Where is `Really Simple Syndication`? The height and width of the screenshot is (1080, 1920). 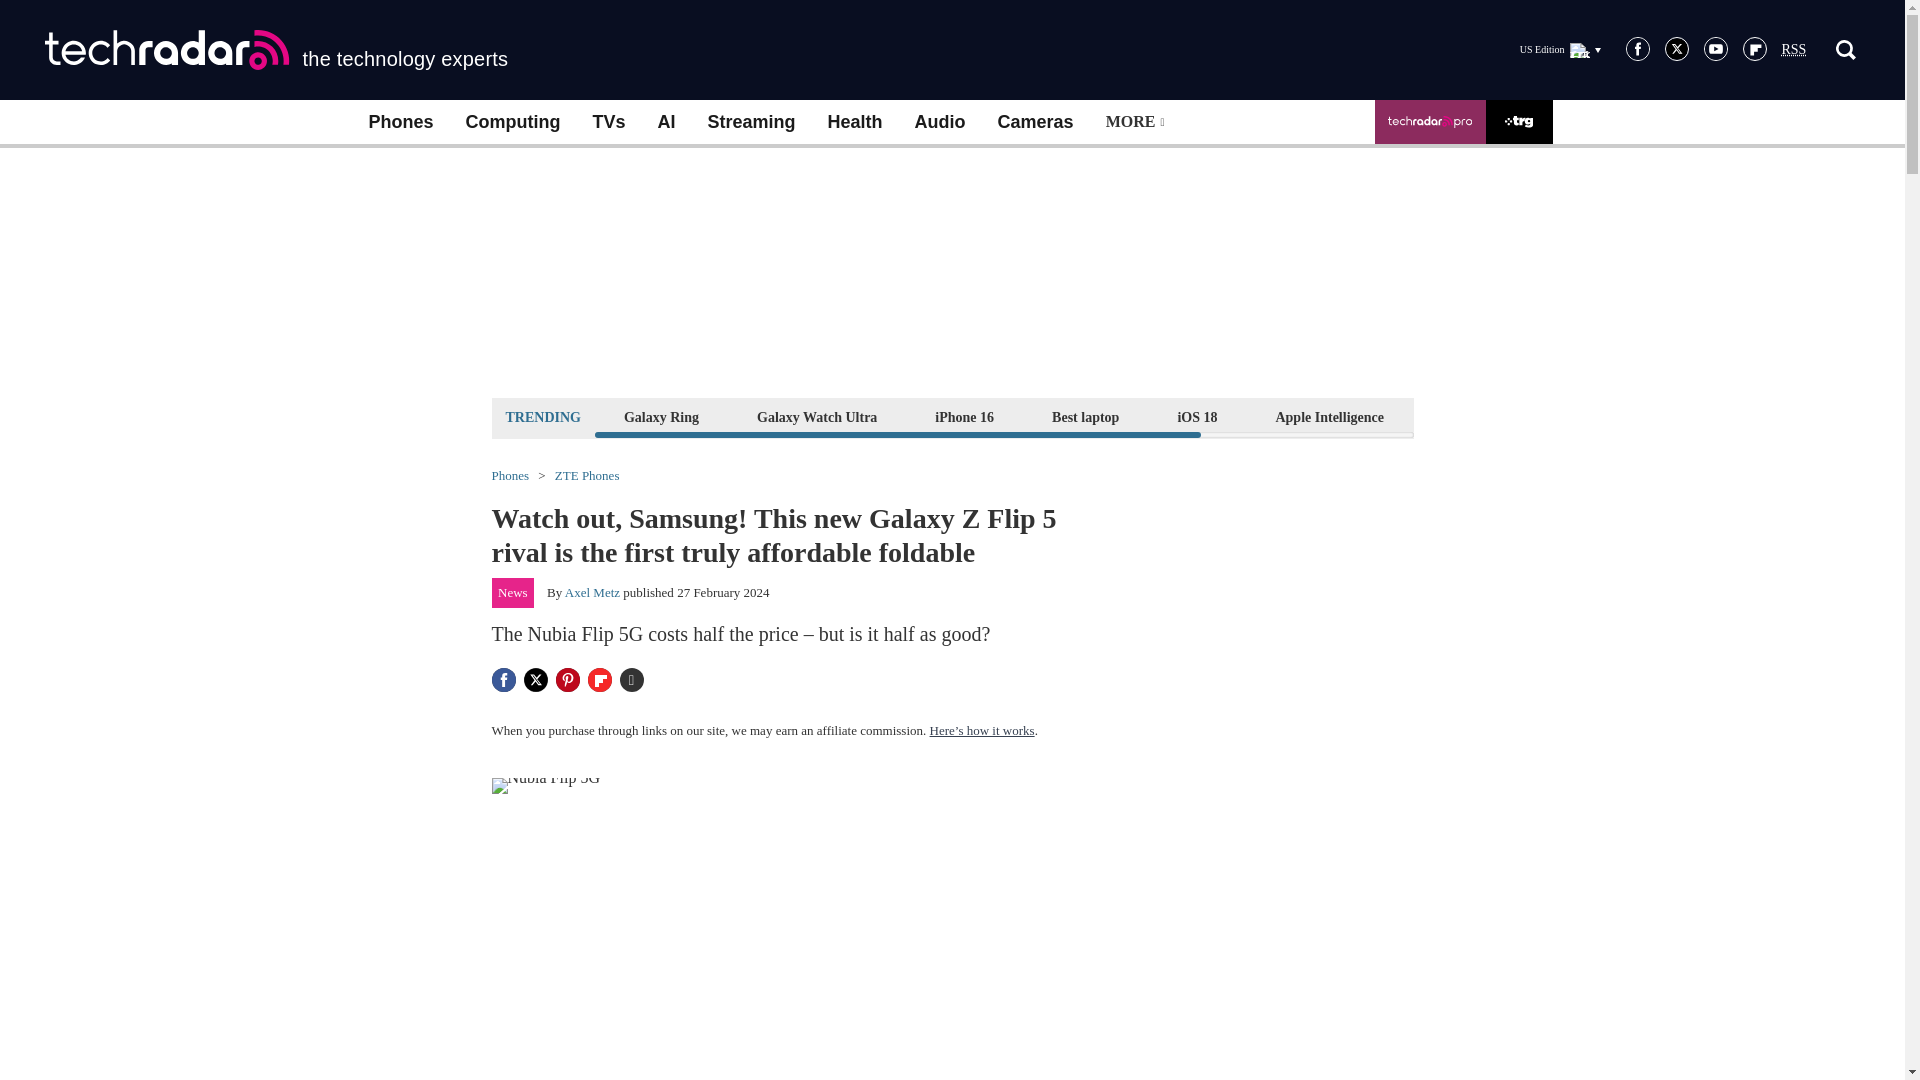
Really Simple Syndication is located at coordinates (1794, 50).